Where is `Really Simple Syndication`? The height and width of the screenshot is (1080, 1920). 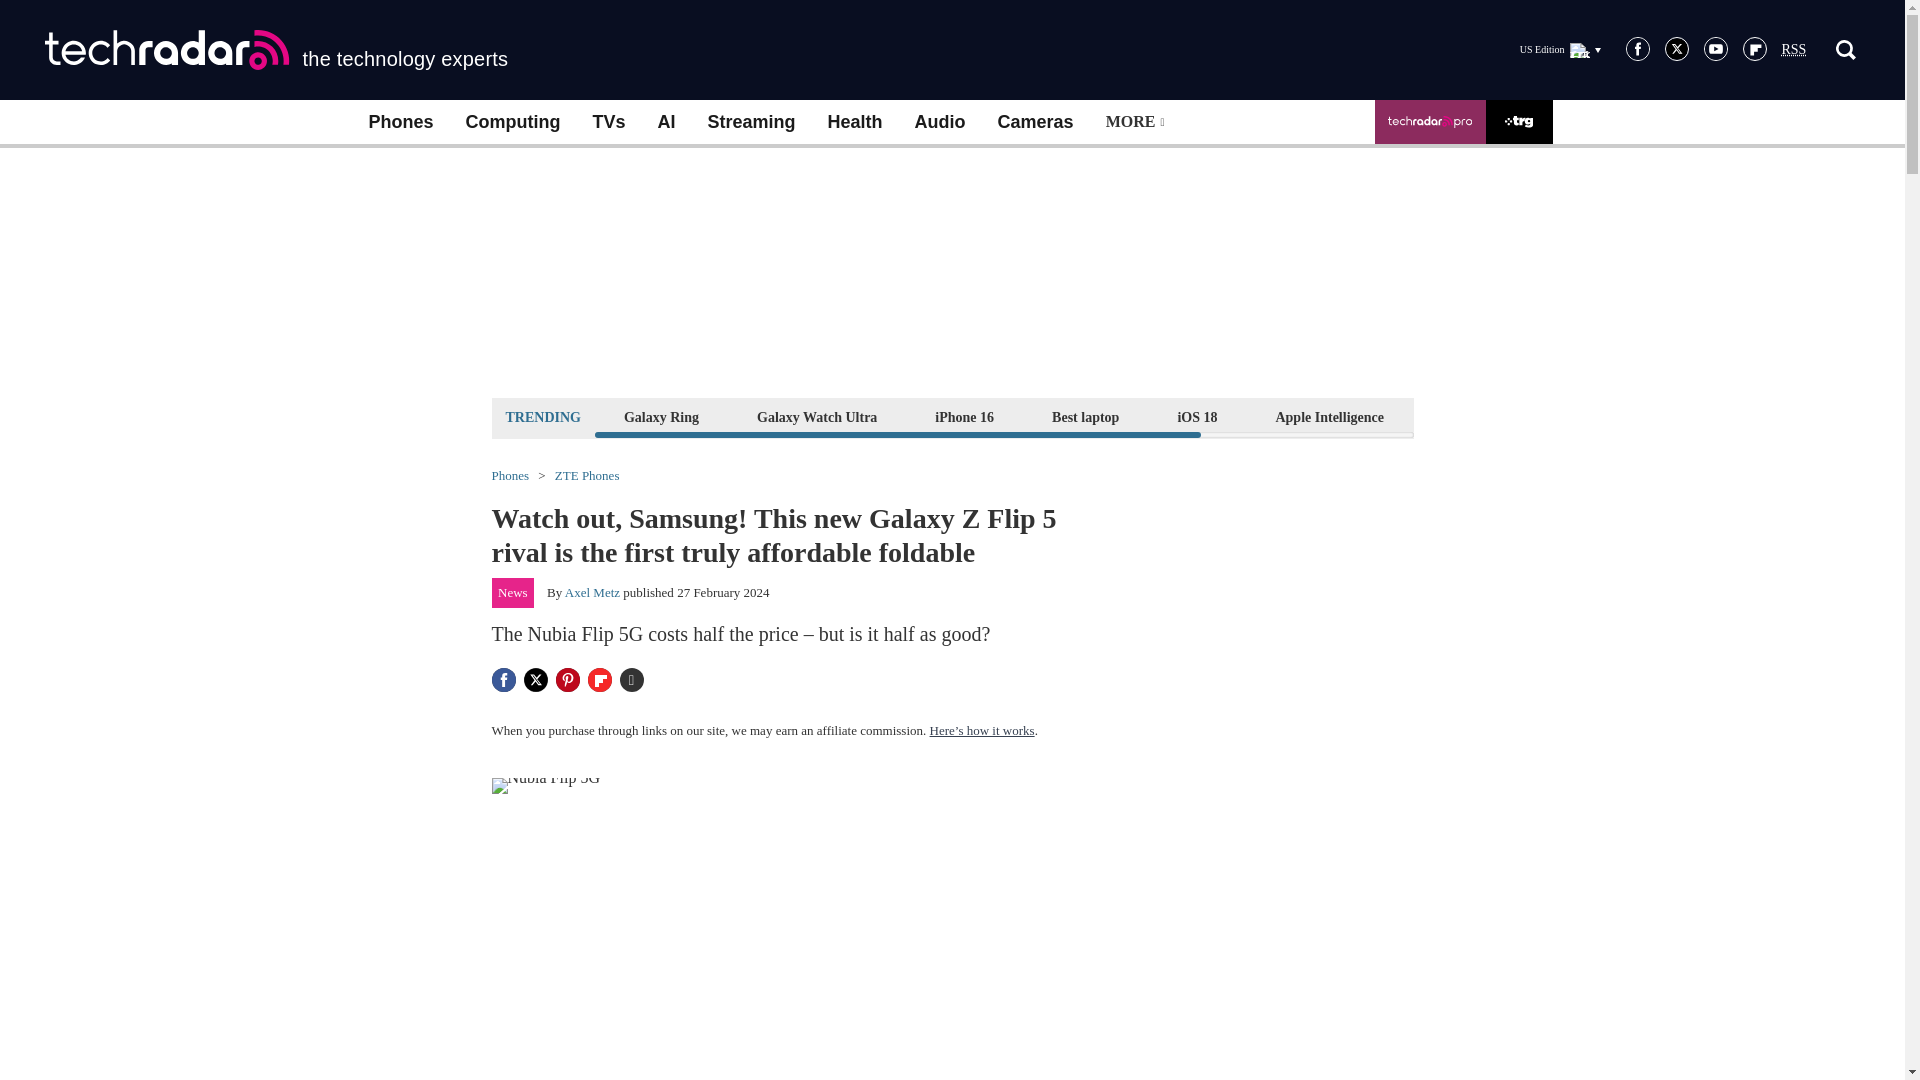
Really Simple Syndication is located at coordinates (1794, 50).